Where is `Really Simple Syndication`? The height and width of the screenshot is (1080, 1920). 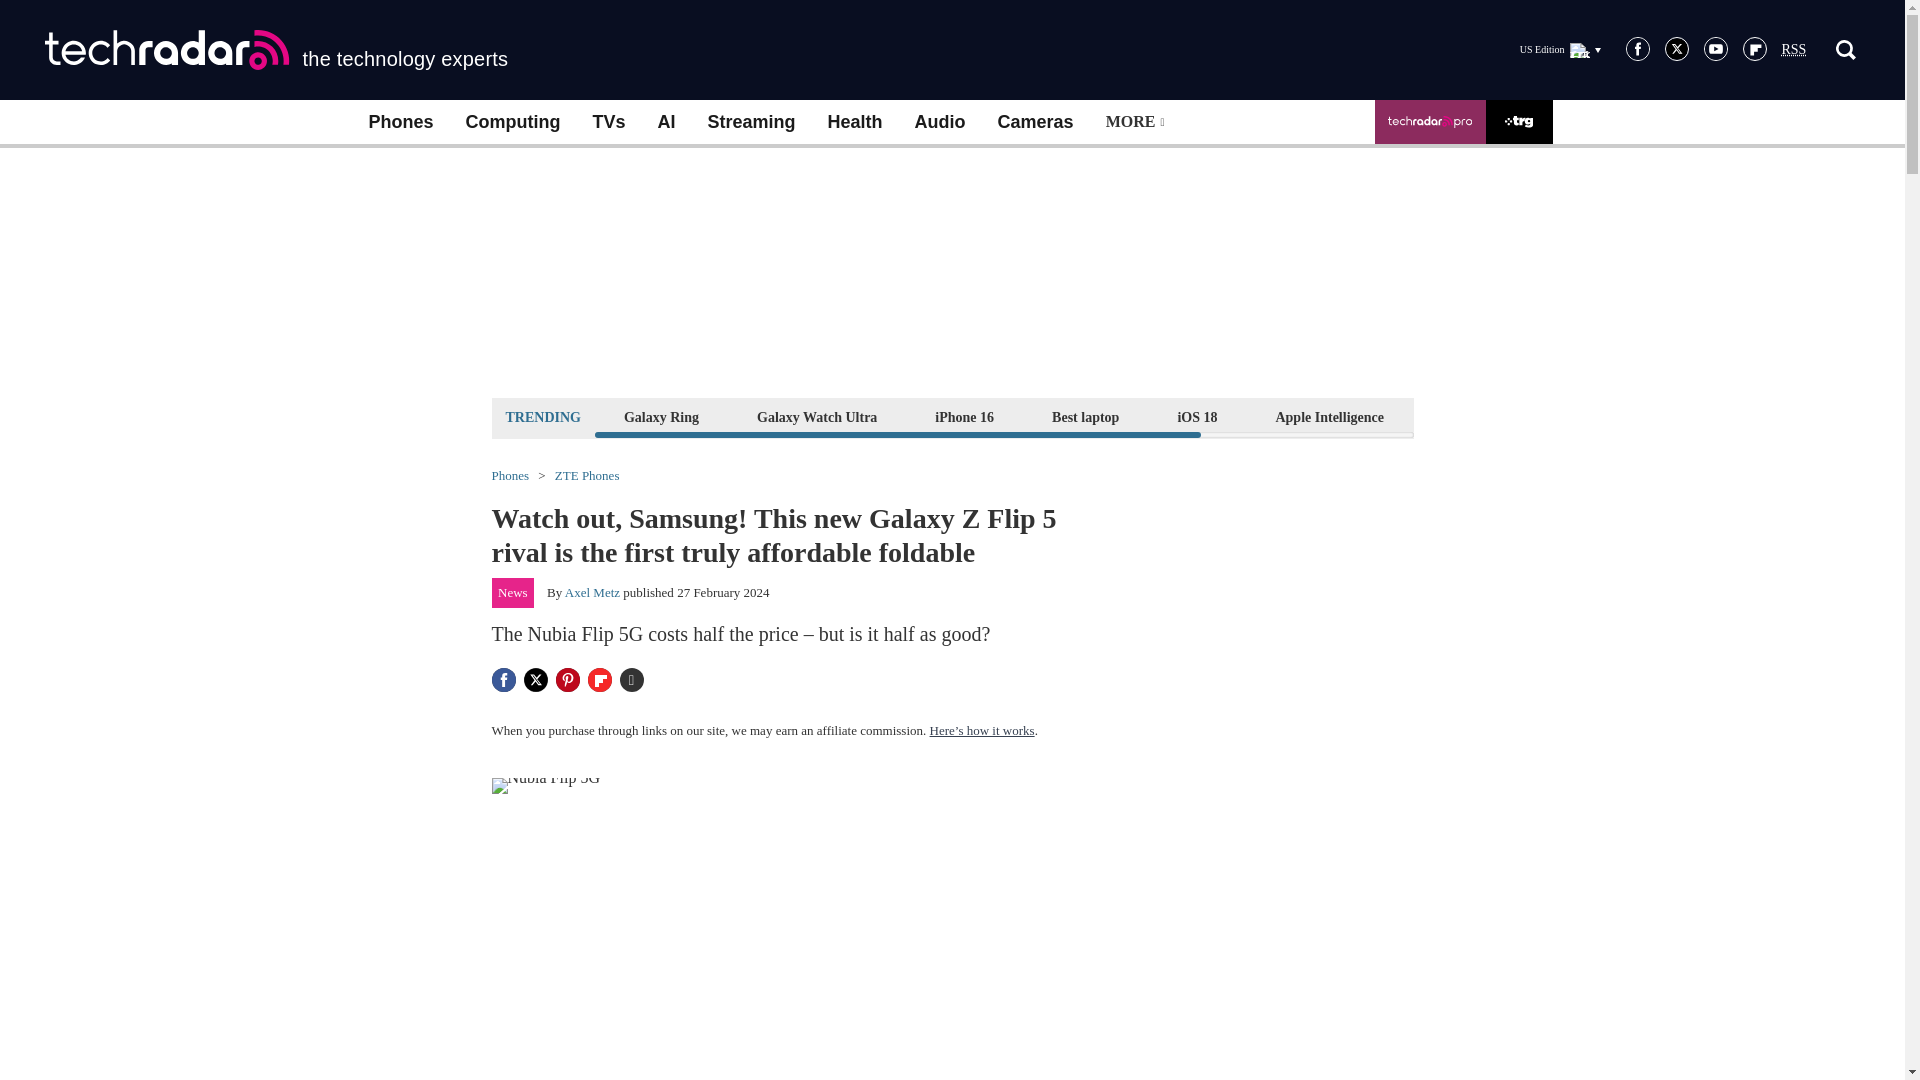
Really Simple Syndication is located at coordinates (1794, 50).